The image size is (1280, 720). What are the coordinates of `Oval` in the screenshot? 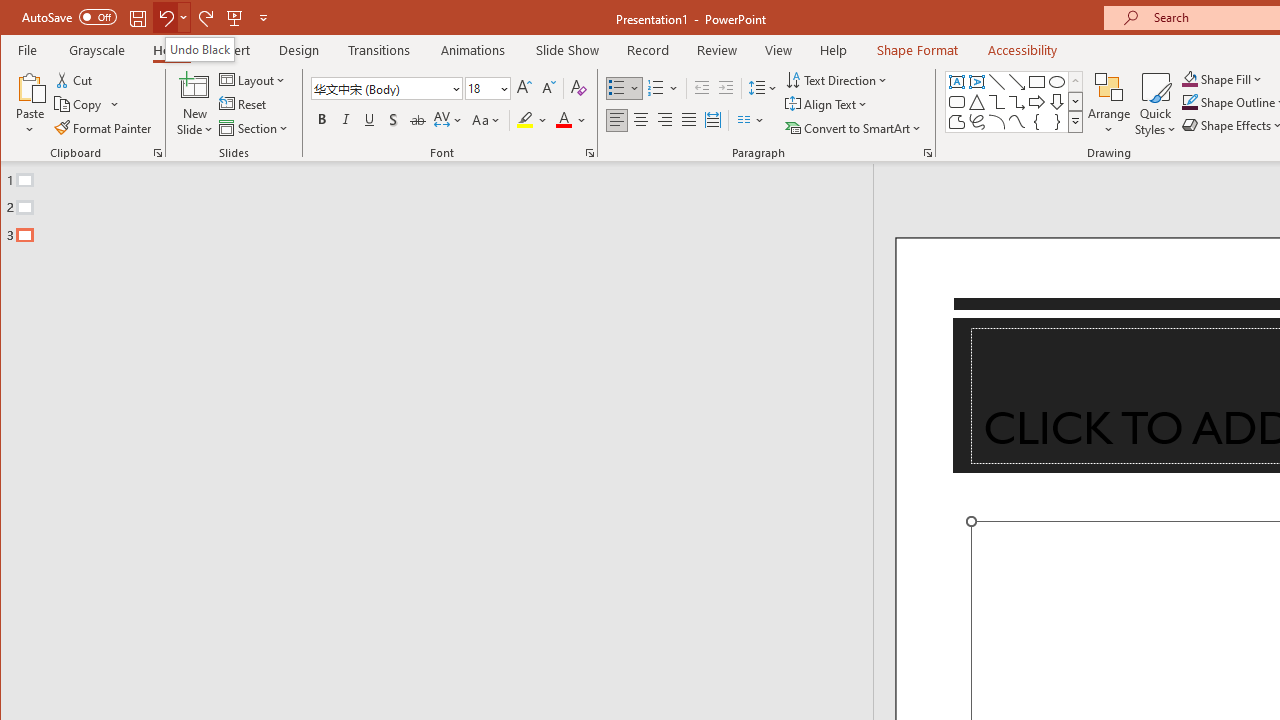 It's located at (1057, 82).